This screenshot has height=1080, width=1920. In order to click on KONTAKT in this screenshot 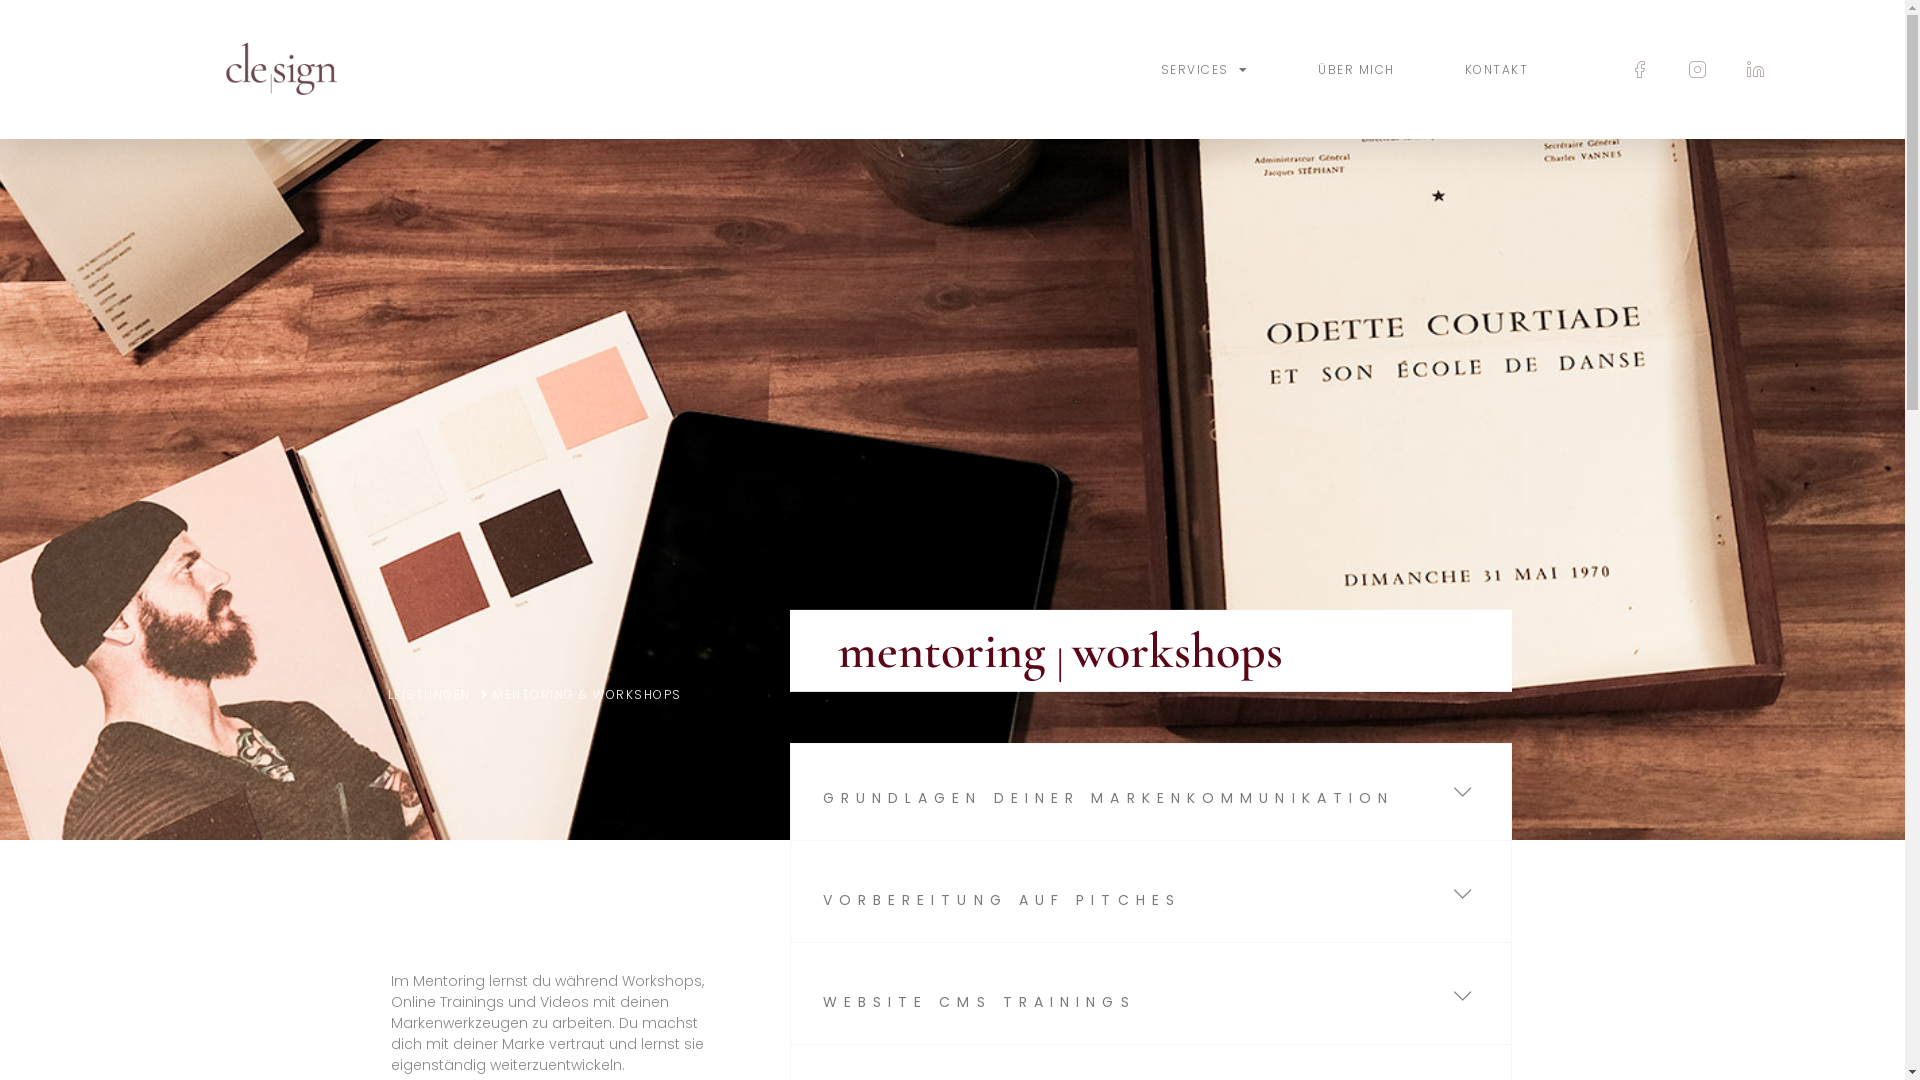, I will do `click(1497, 70)`.